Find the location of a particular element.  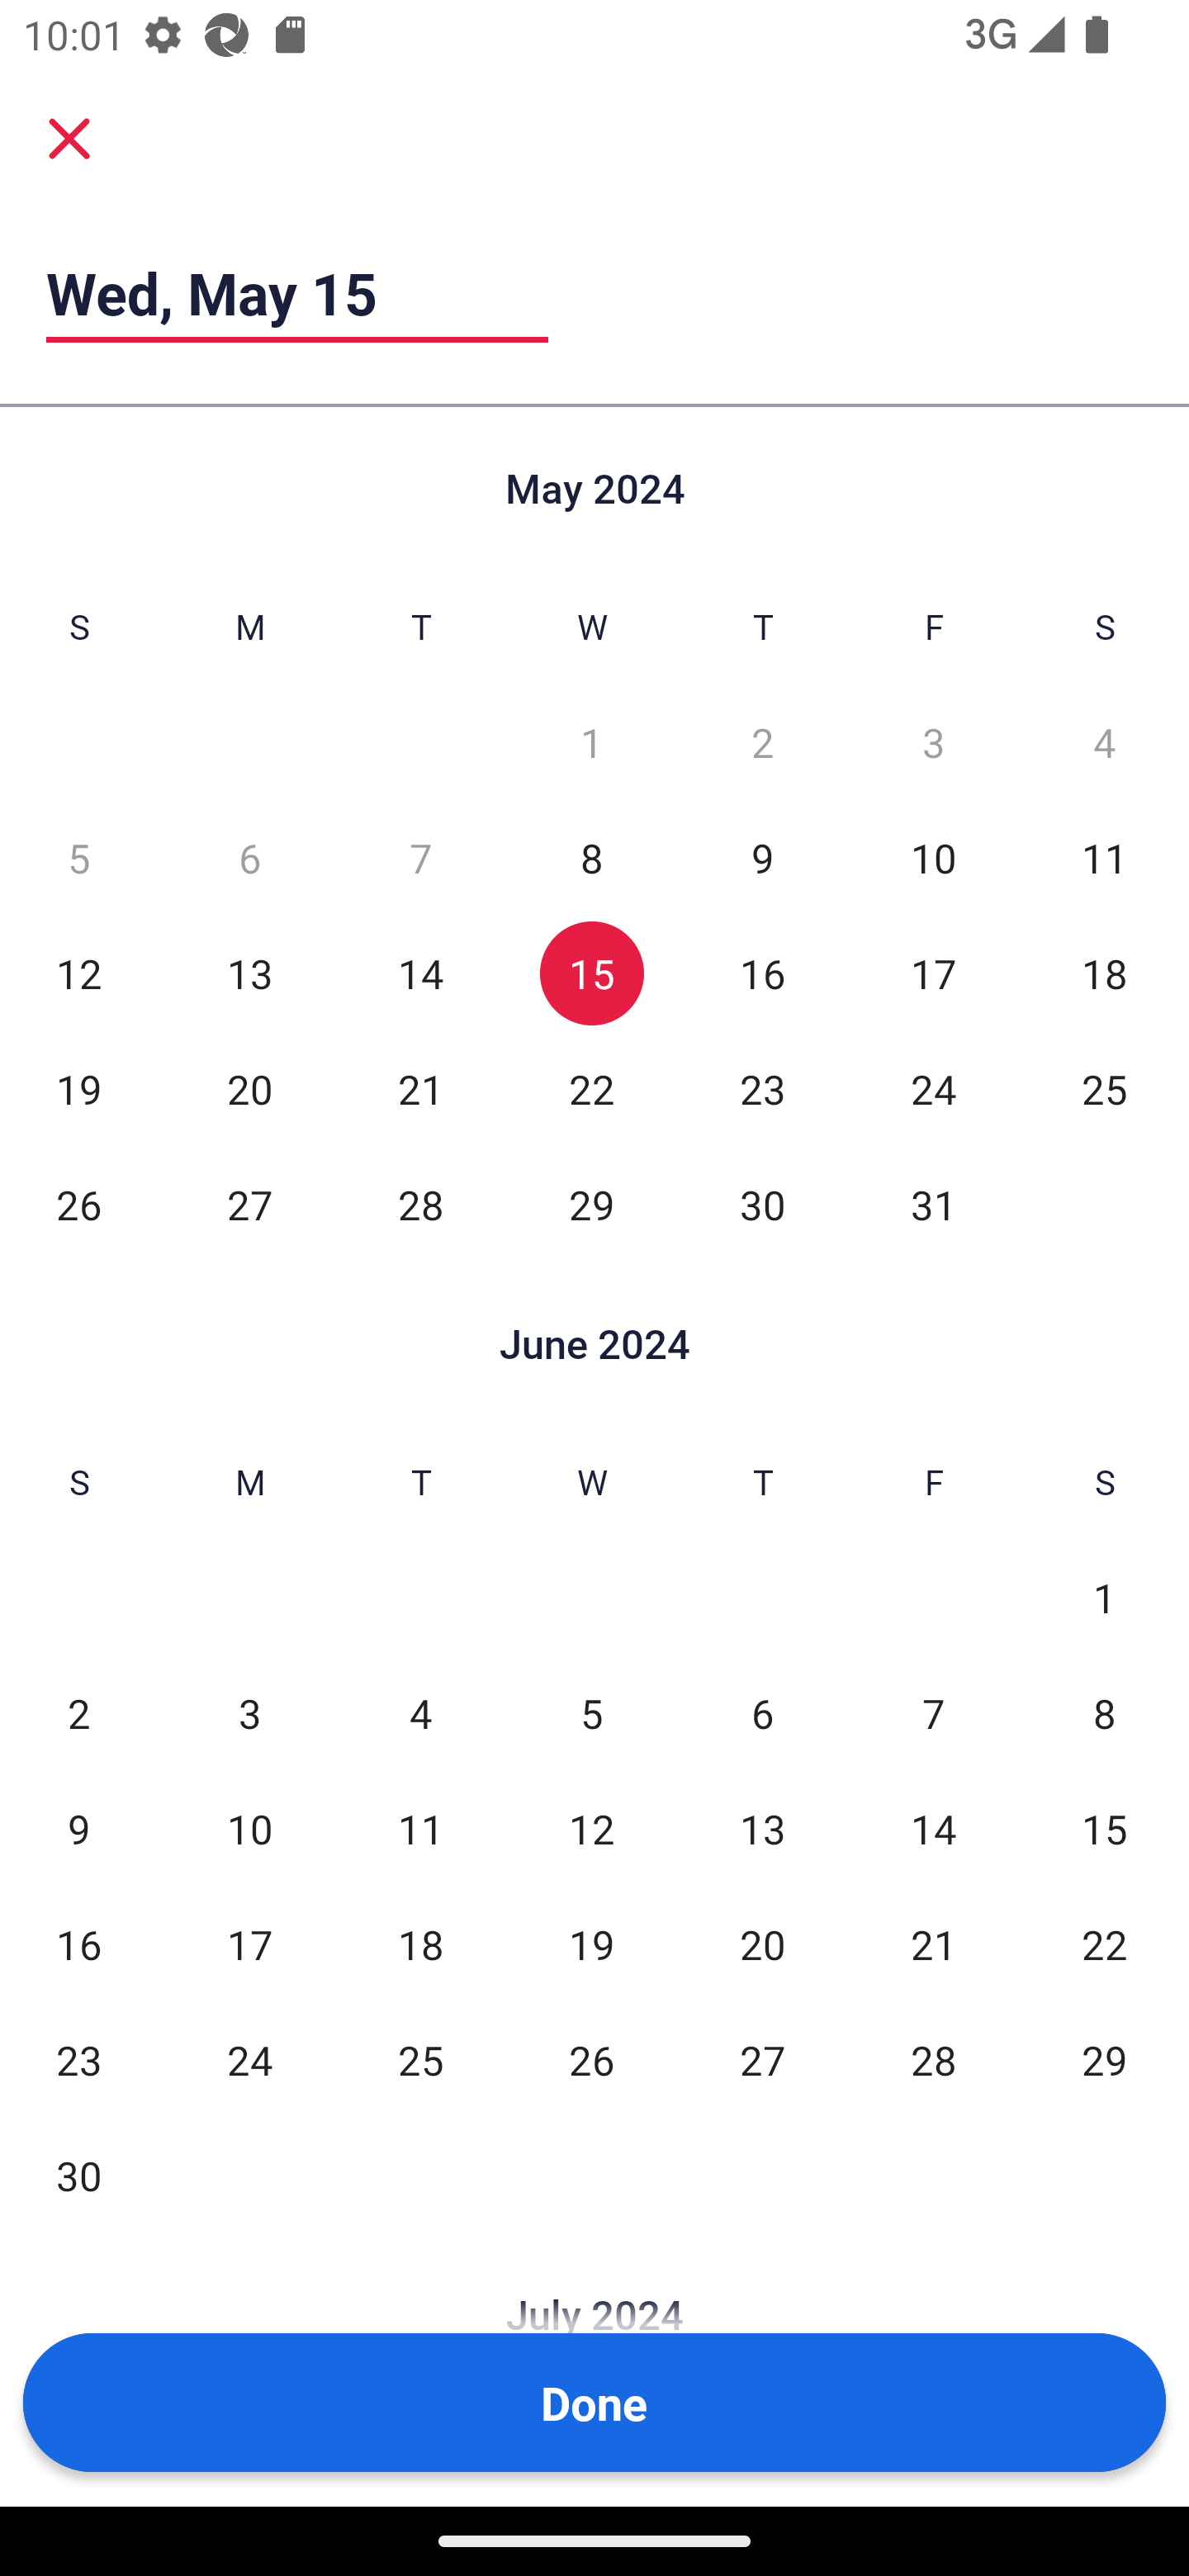

2 Sun, Jun 2, Not Selected is located at coordinates (78, 1714).